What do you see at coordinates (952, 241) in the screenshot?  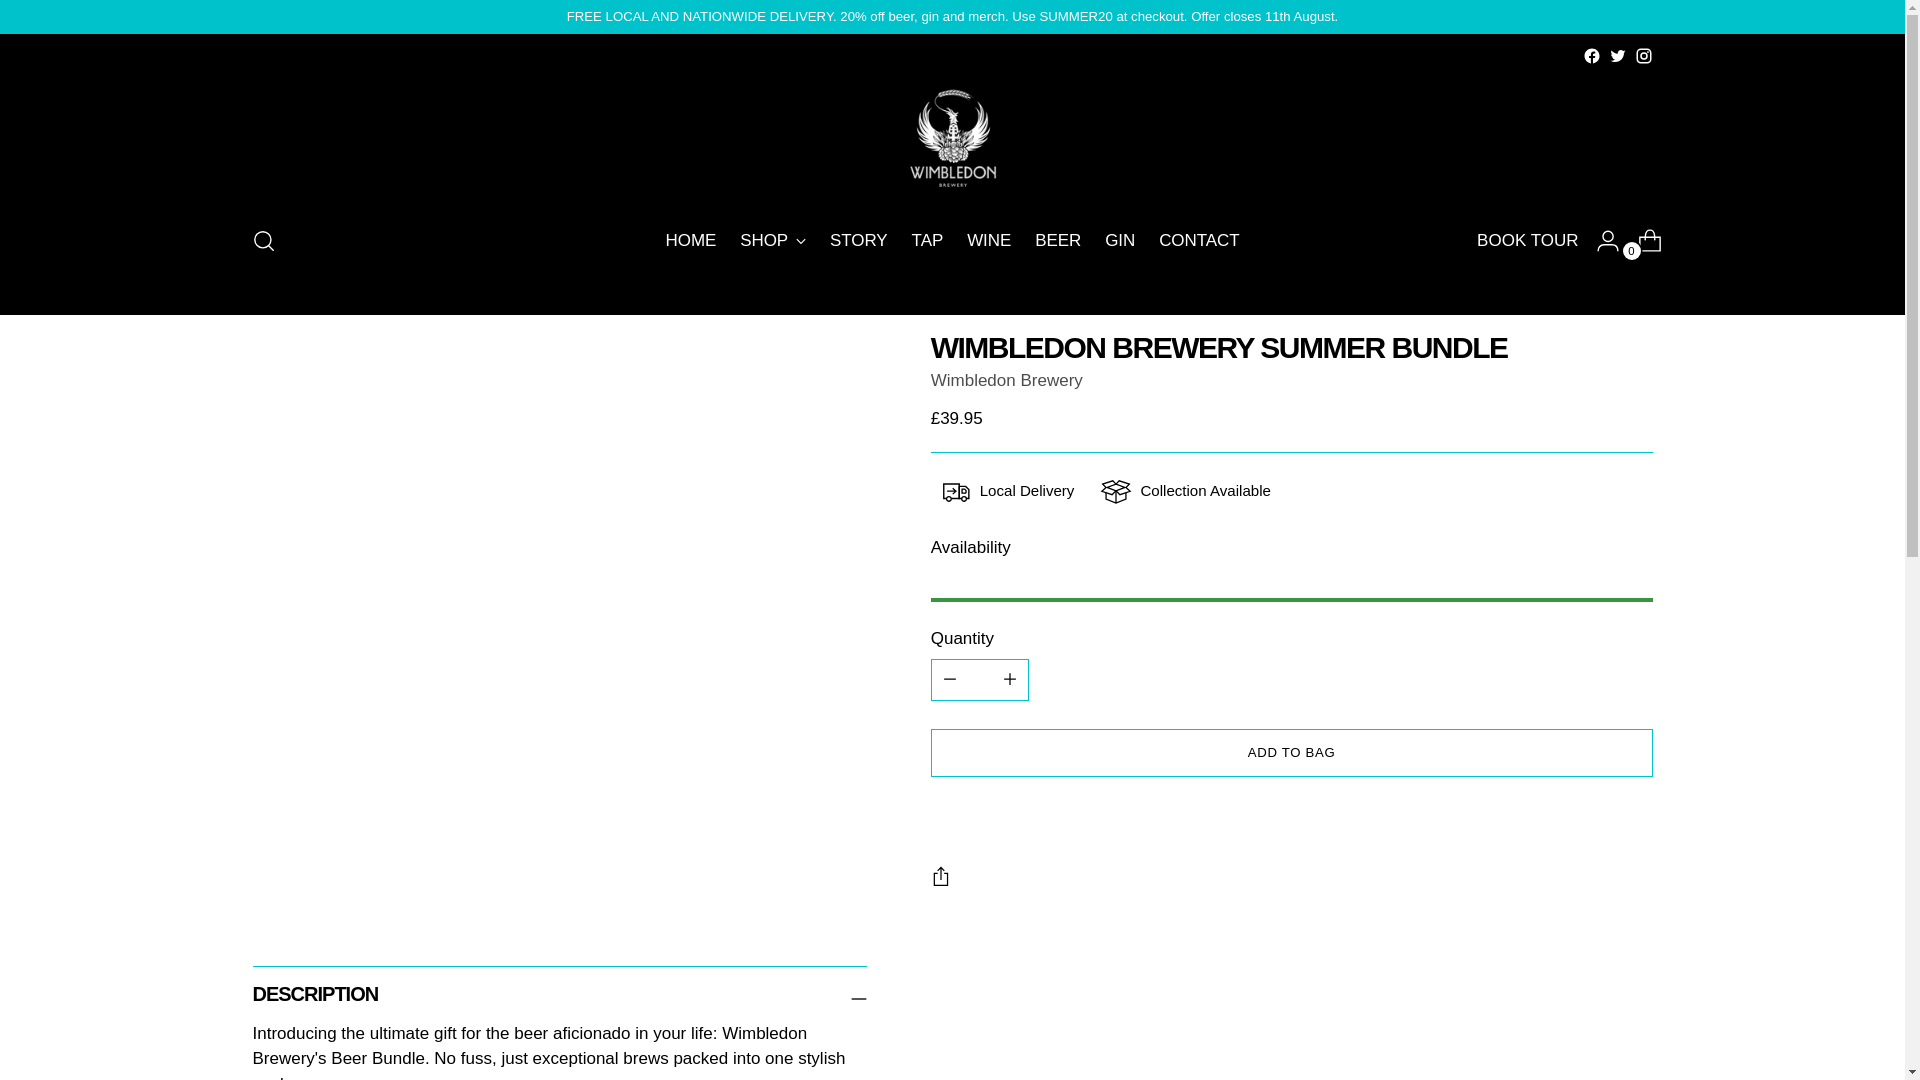 I see `Wimbledon Brewery on Instagram` at bounding box center [952, 241].